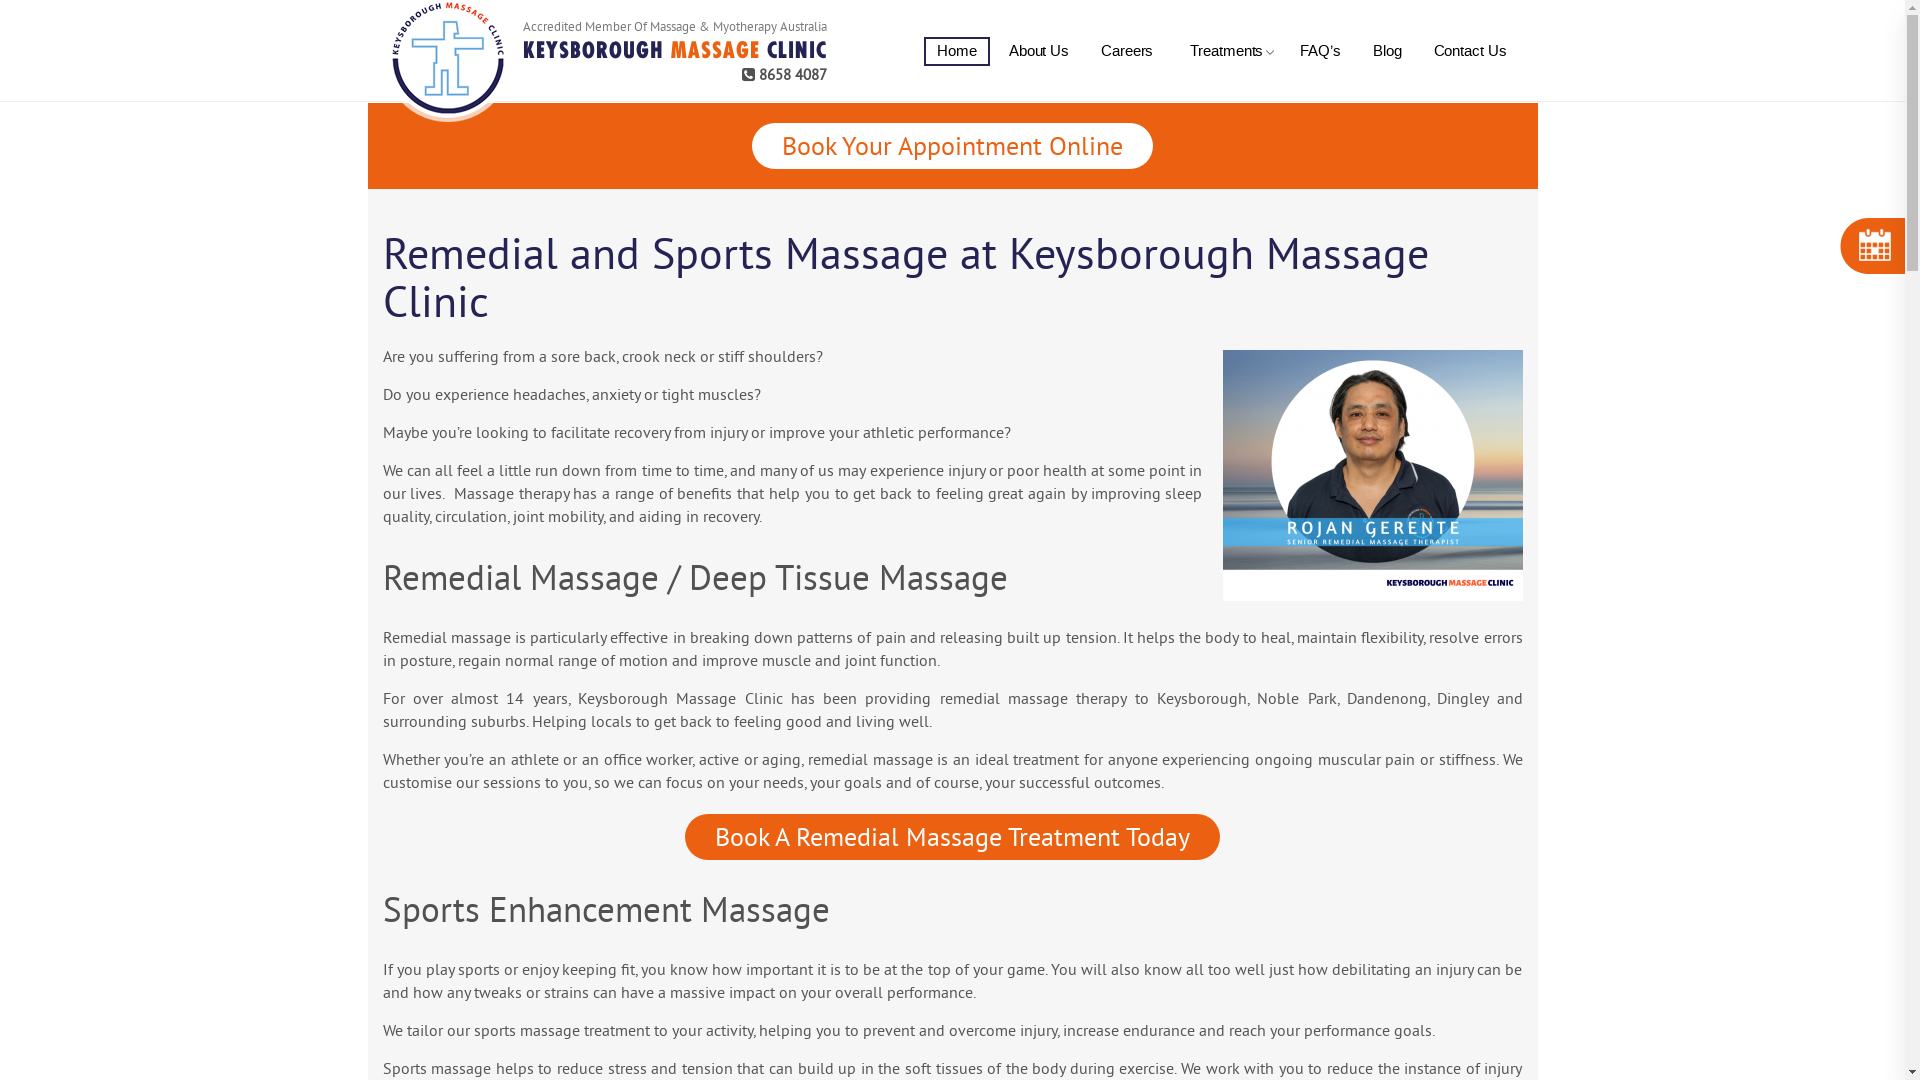 This screenshot has height=1080, width=1920. What do you see at coordinates (952, 146) in the screenshot?
I see `Book Your Appointment Online` at bounding box center [952, 146].